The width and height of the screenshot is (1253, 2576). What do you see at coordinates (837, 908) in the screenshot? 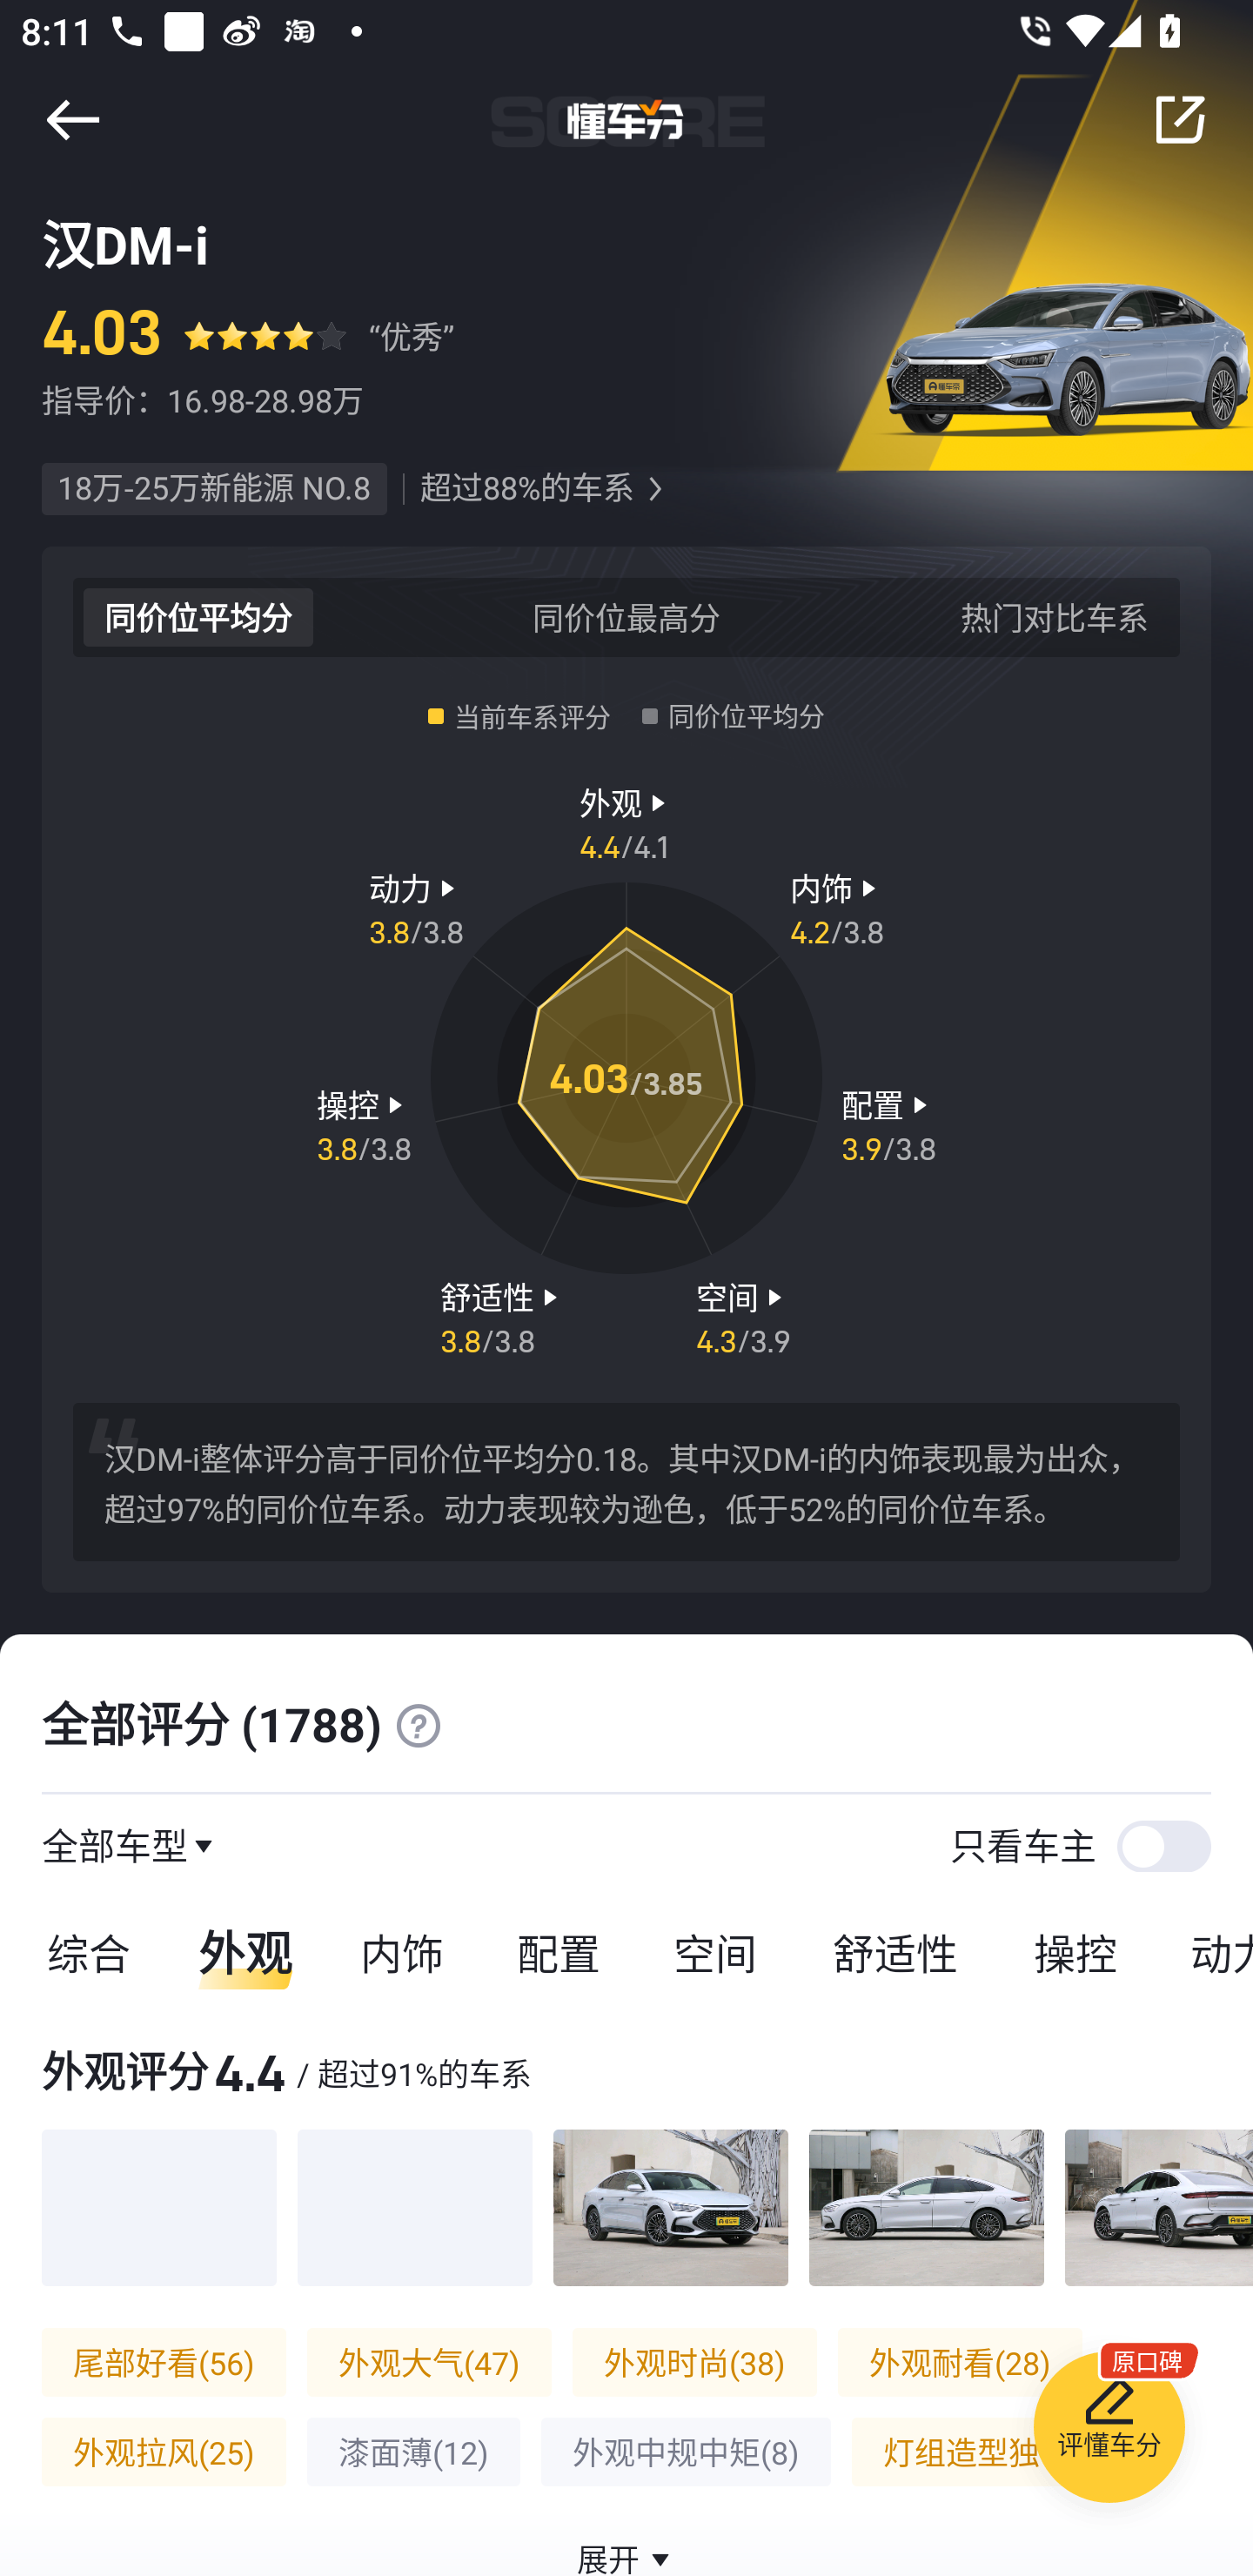
I see `内饰  4.2 / 3.8` at bounding box center [837, 908].